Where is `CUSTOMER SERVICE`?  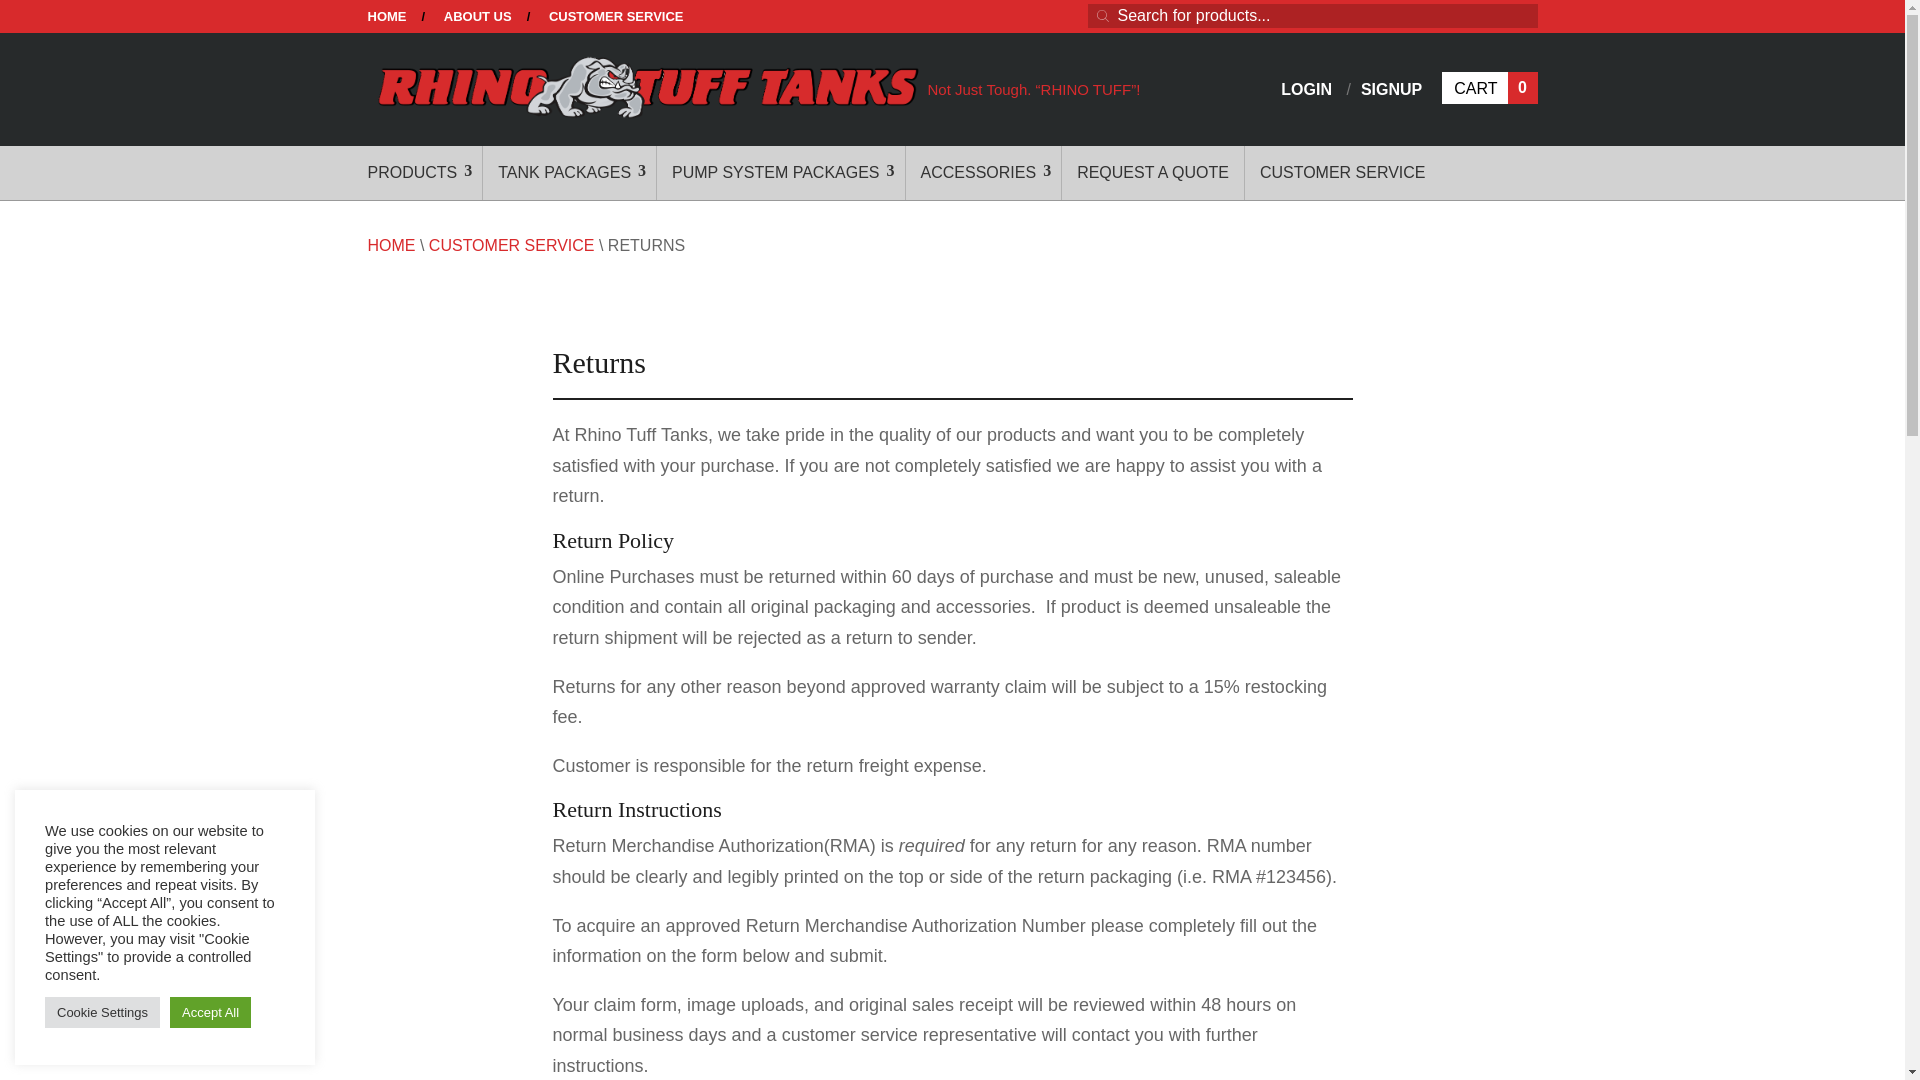
CUSTOMER SERVICE is located at coordinates (616, 21).